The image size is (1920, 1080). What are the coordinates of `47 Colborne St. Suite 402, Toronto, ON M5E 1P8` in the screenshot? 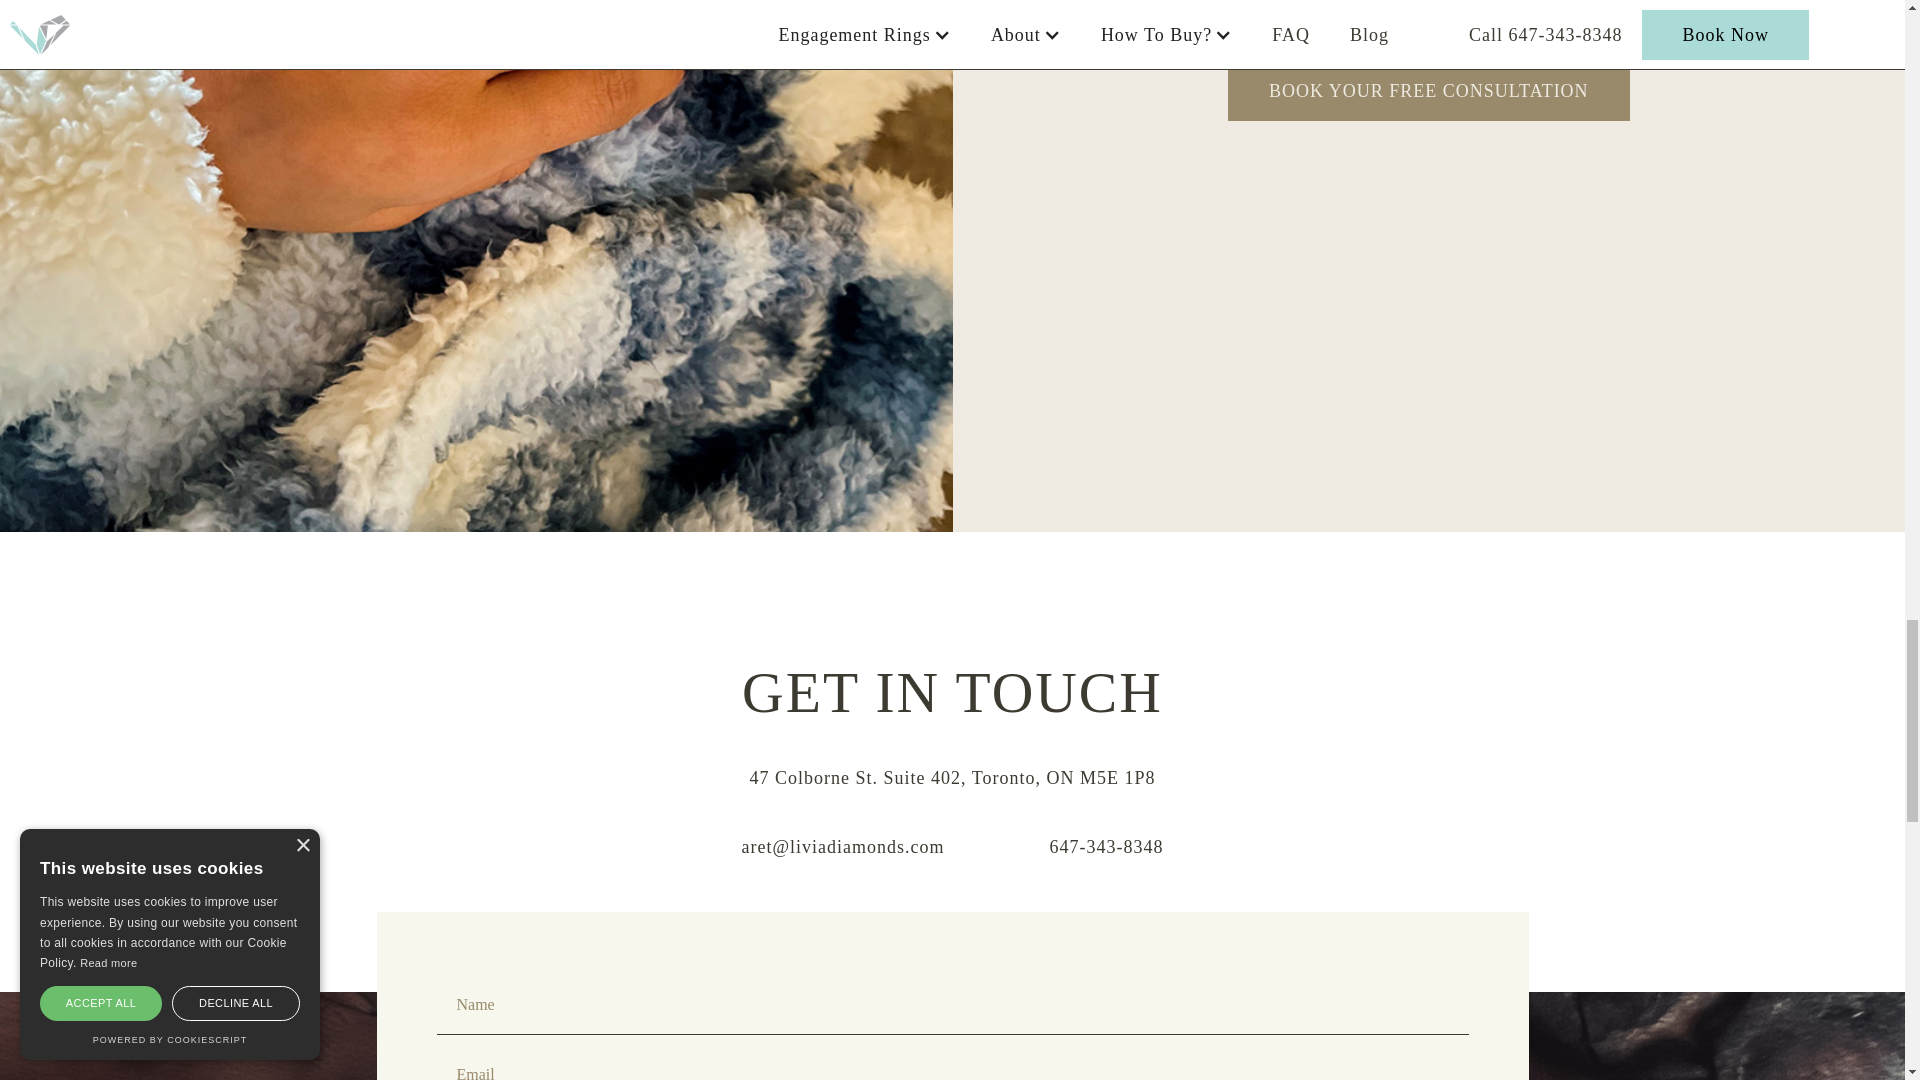 It's located at (952, 778).